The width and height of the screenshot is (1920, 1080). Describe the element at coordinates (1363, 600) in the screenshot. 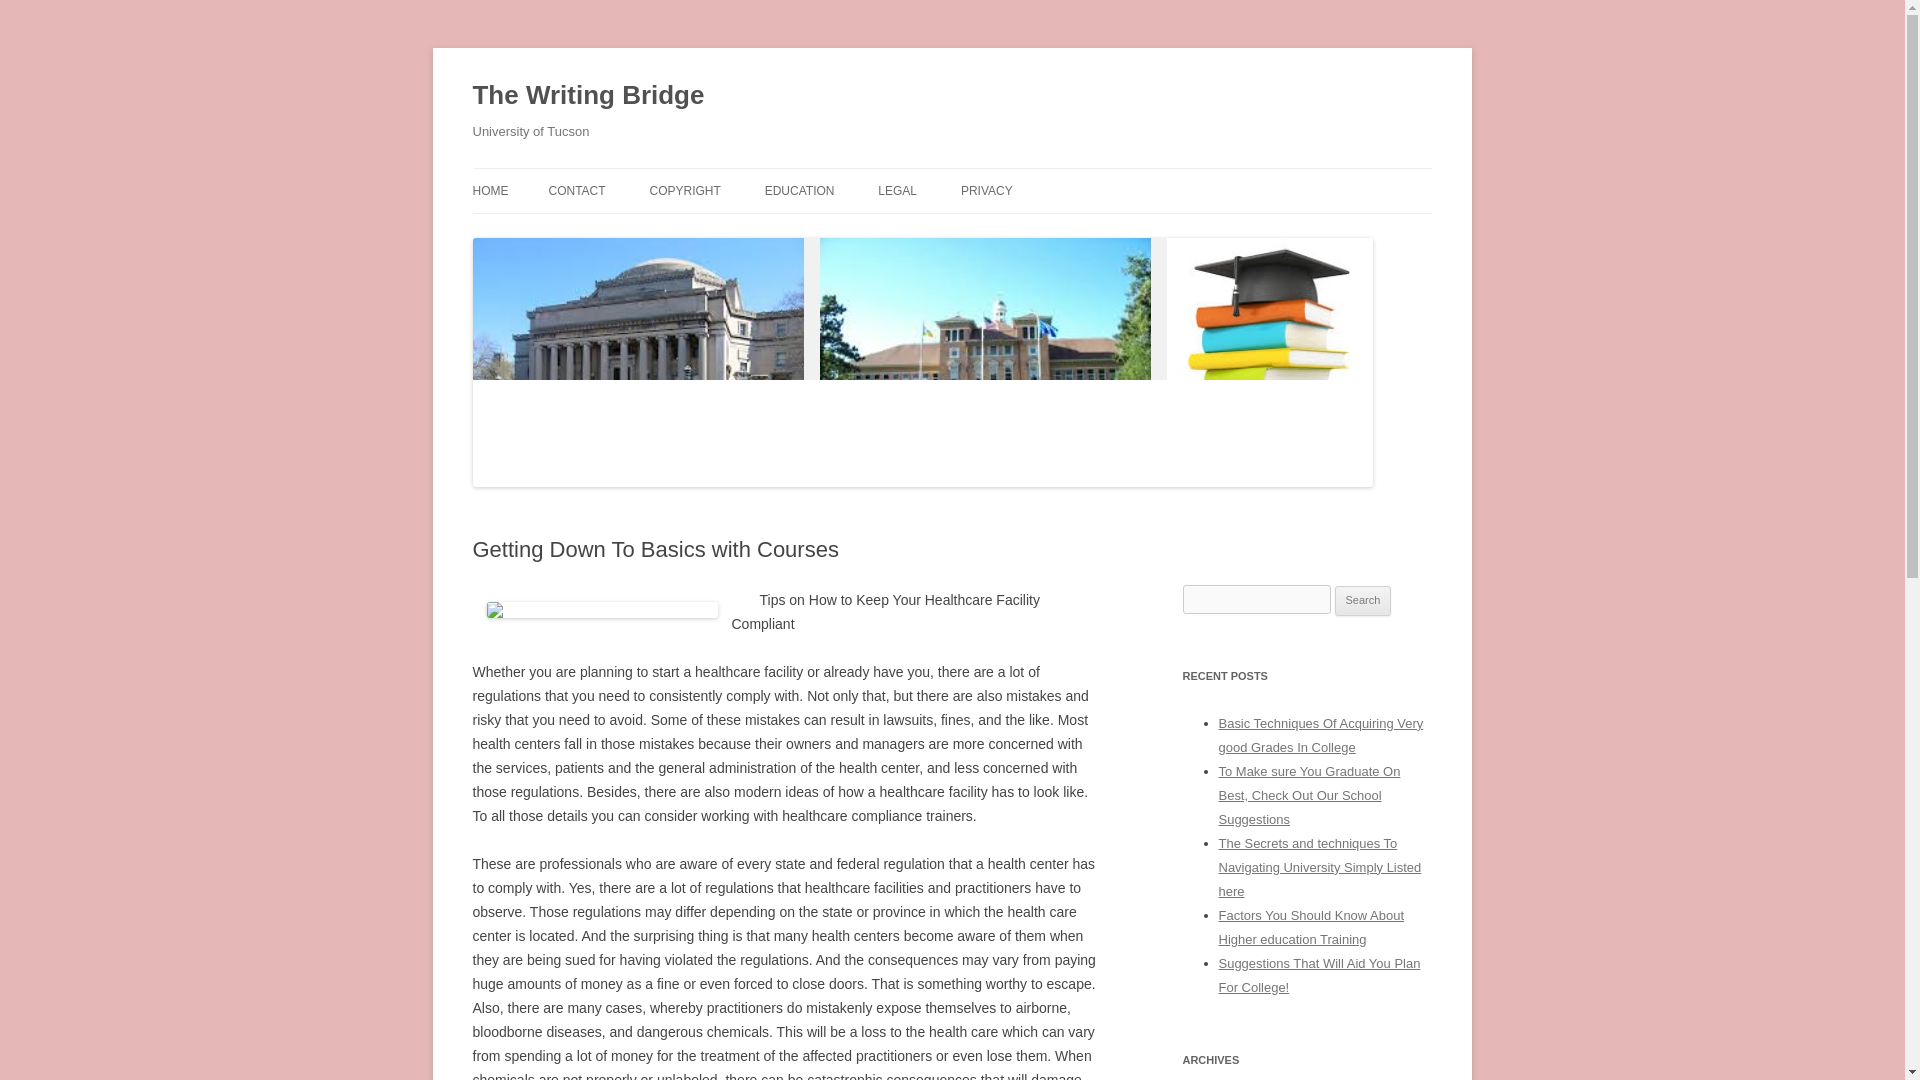

I see `Search` at that location.